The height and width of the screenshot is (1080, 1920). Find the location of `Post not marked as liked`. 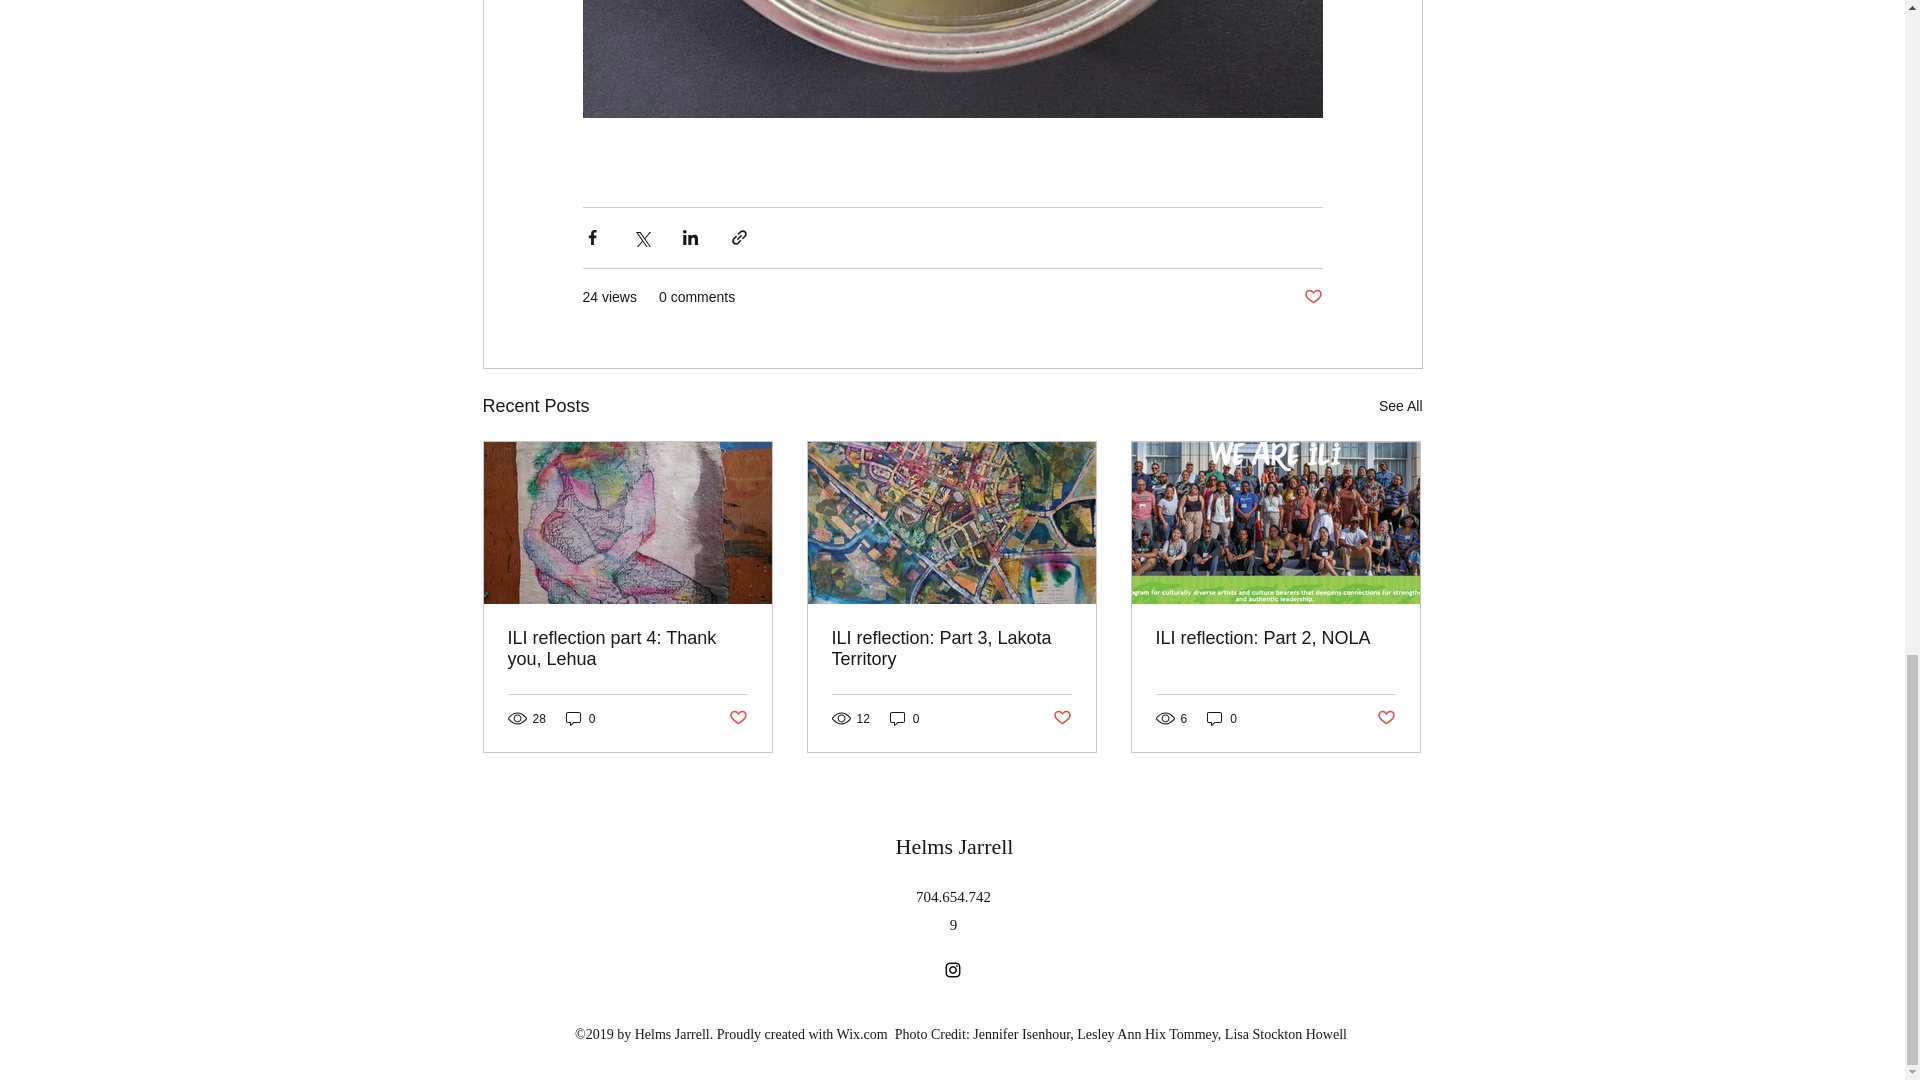

Post not marked as liked is located at coordinates (736, 718).